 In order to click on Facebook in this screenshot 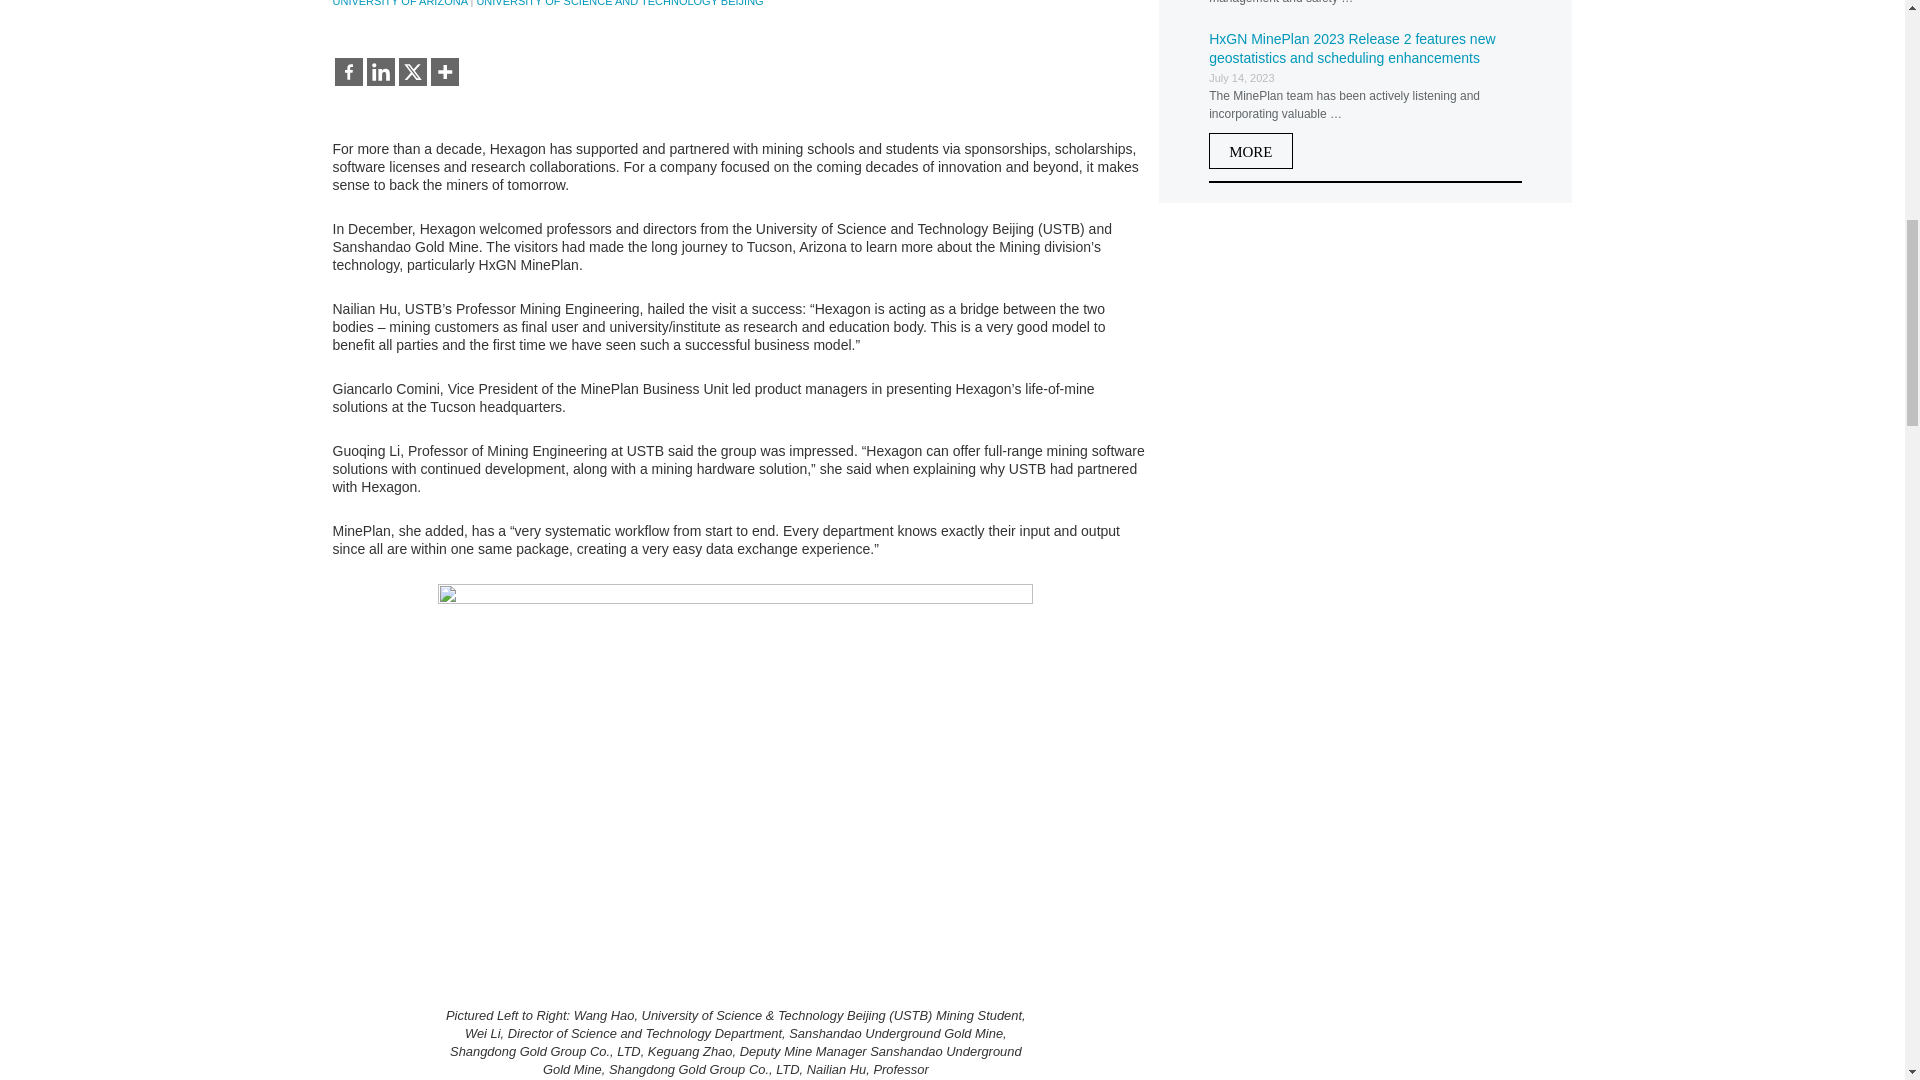, I will do `click(348, 72)`.